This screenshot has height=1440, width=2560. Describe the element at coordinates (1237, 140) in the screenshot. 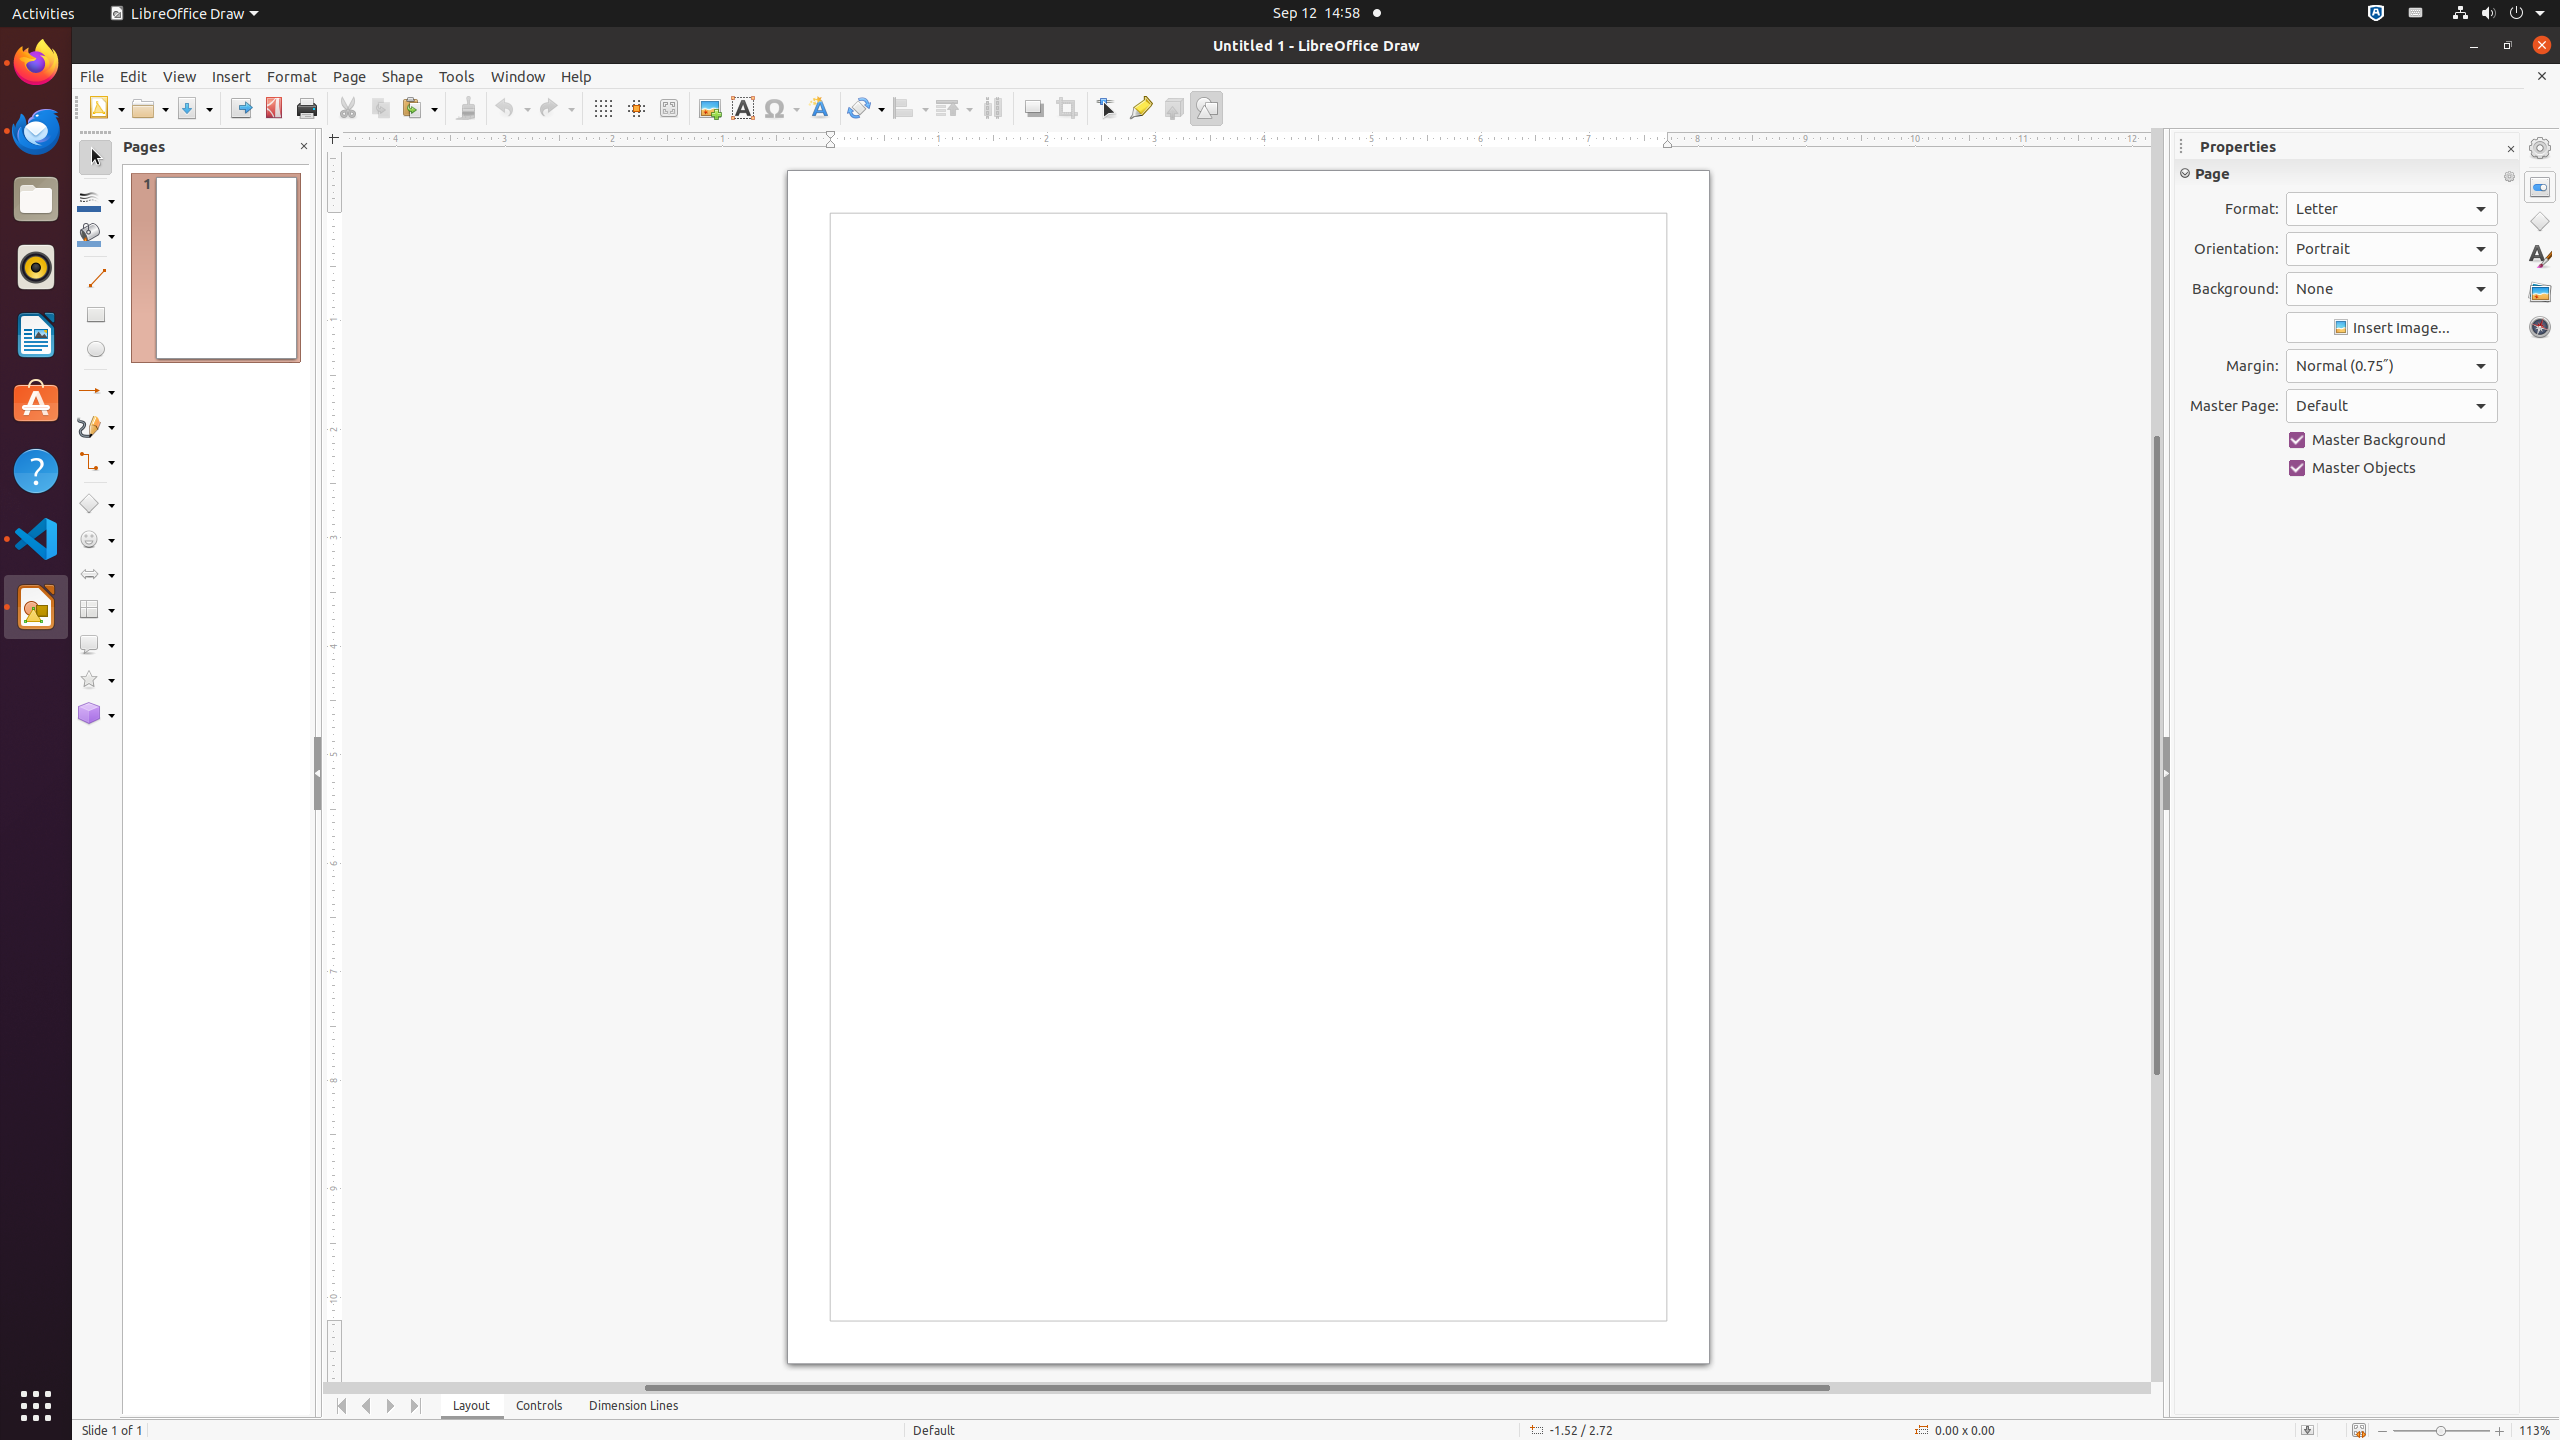

I see `Horizontal Ruler` at that location.